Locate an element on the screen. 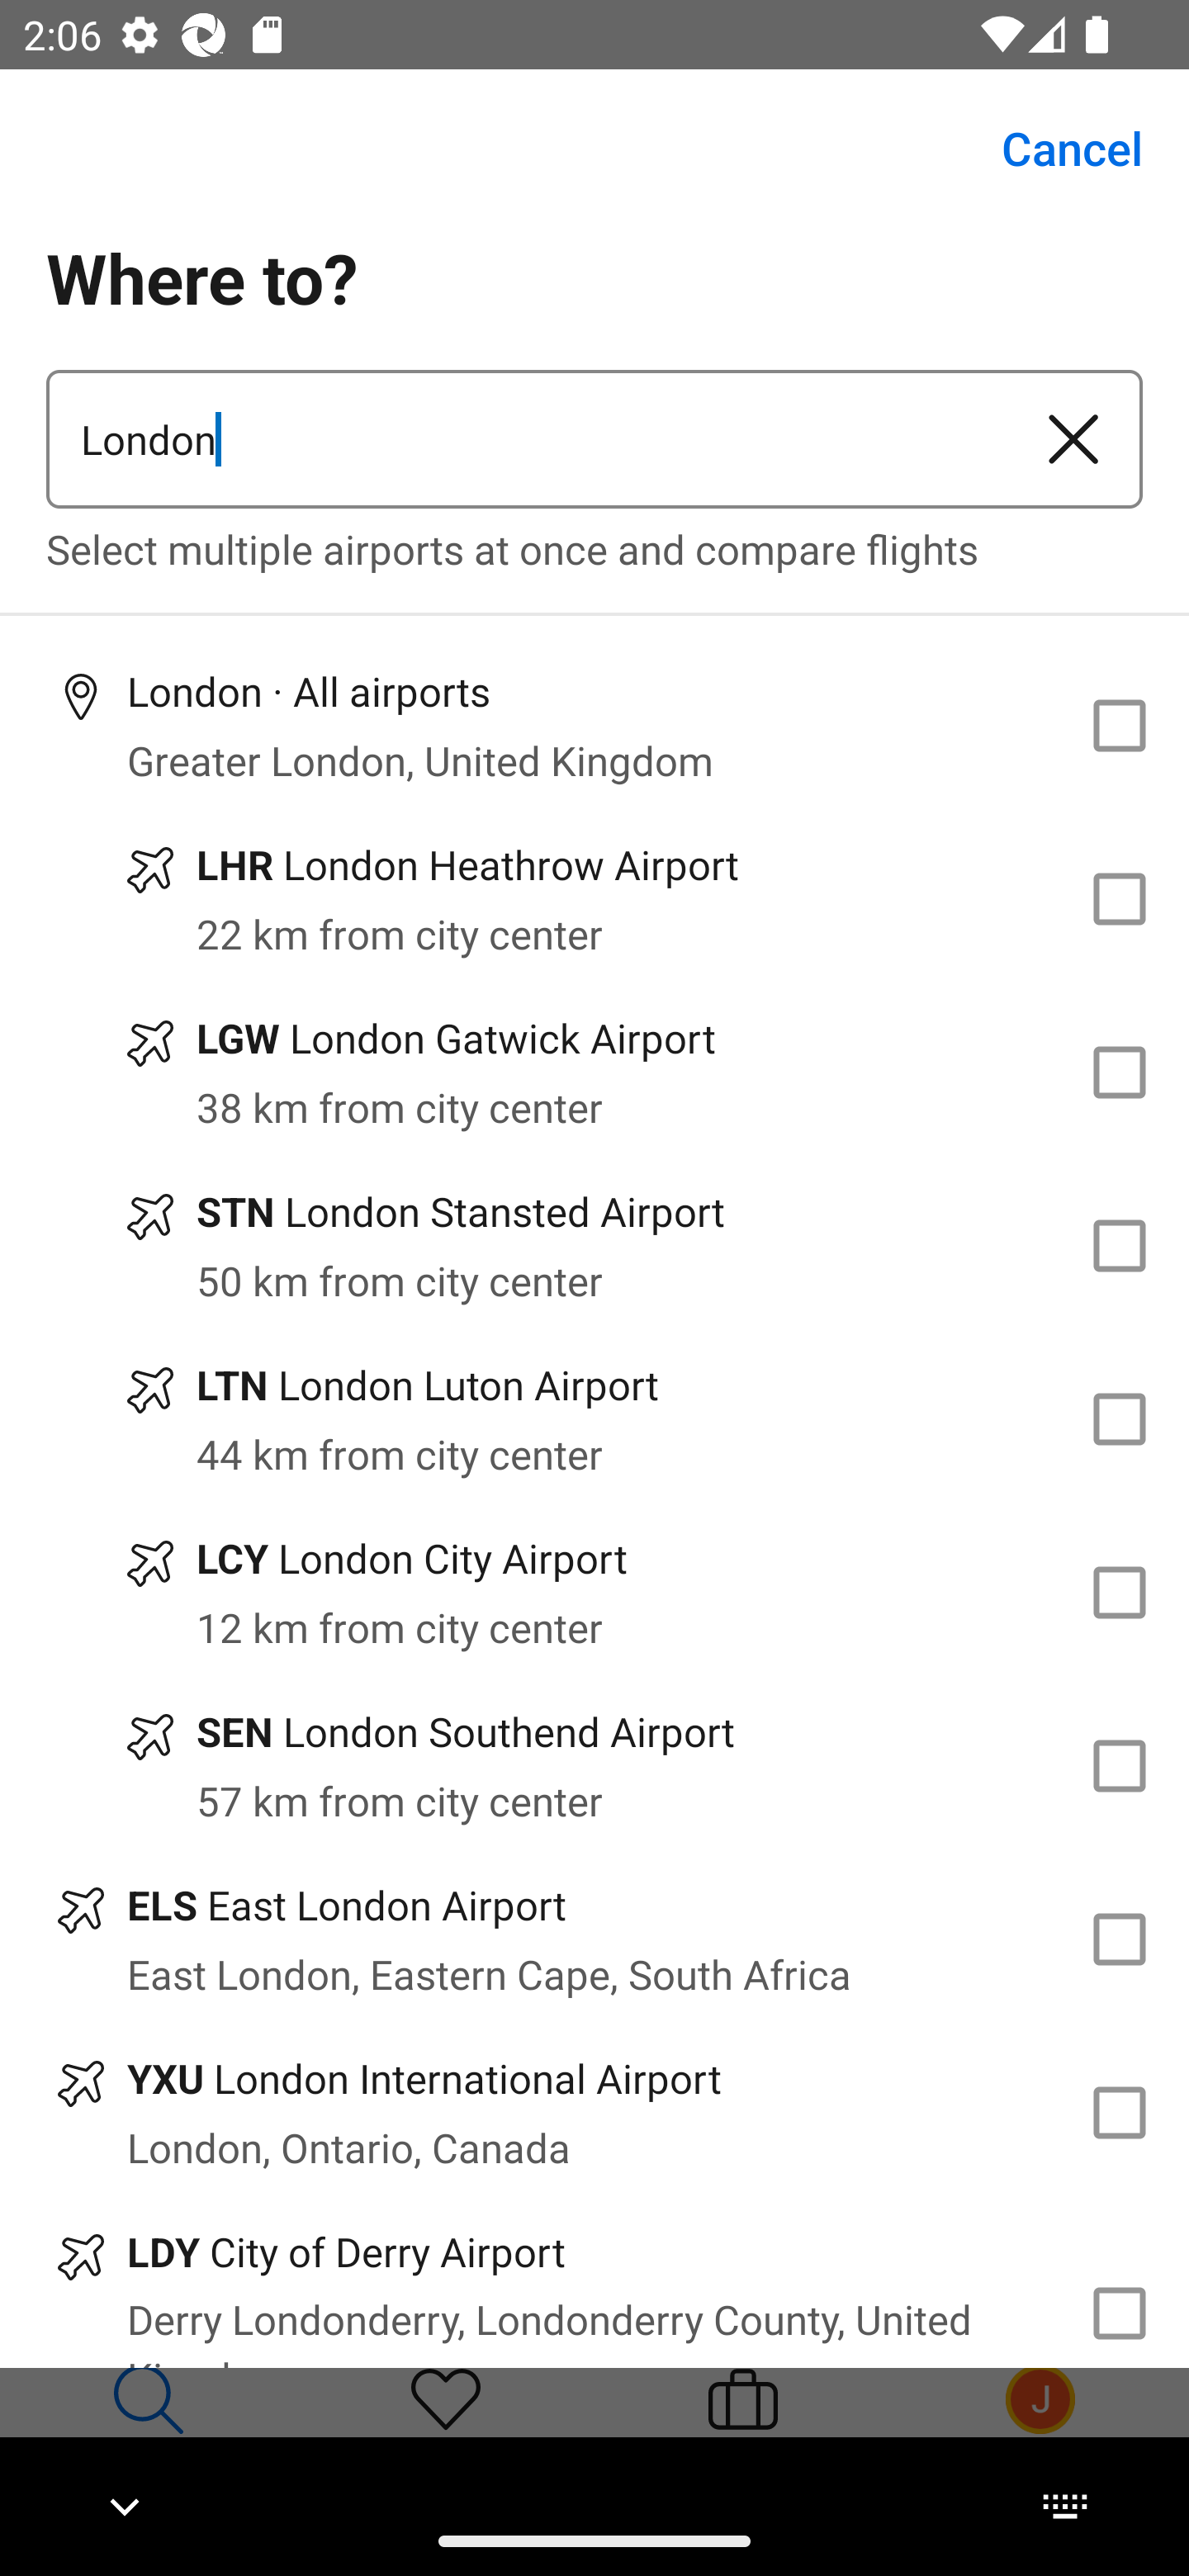 The image size is (1189, 2576). Cancel is located at coordinates (1054, 149).